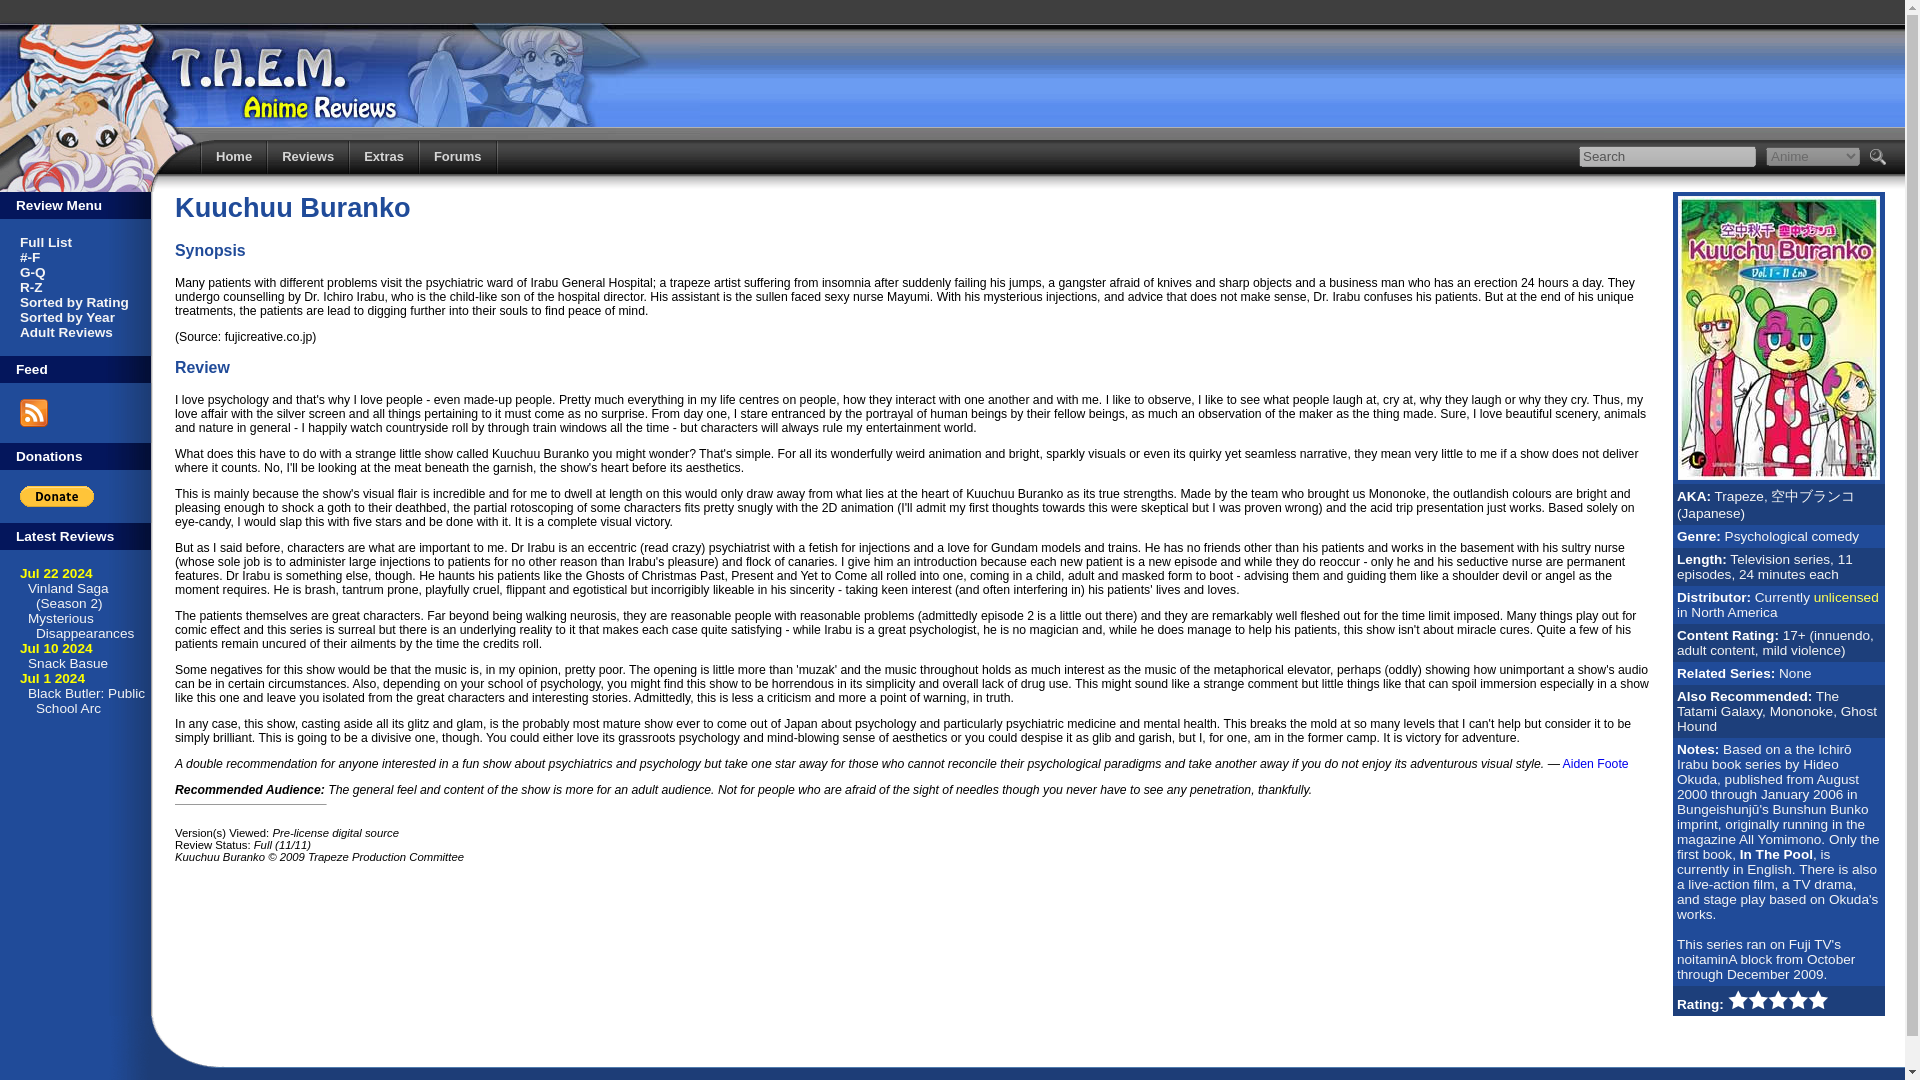 The image size is (1920, 1080). What do you see at coordinates (1846, 596) in the screenshot?
I see `unlicensed` at bounding box center [1846, 596].